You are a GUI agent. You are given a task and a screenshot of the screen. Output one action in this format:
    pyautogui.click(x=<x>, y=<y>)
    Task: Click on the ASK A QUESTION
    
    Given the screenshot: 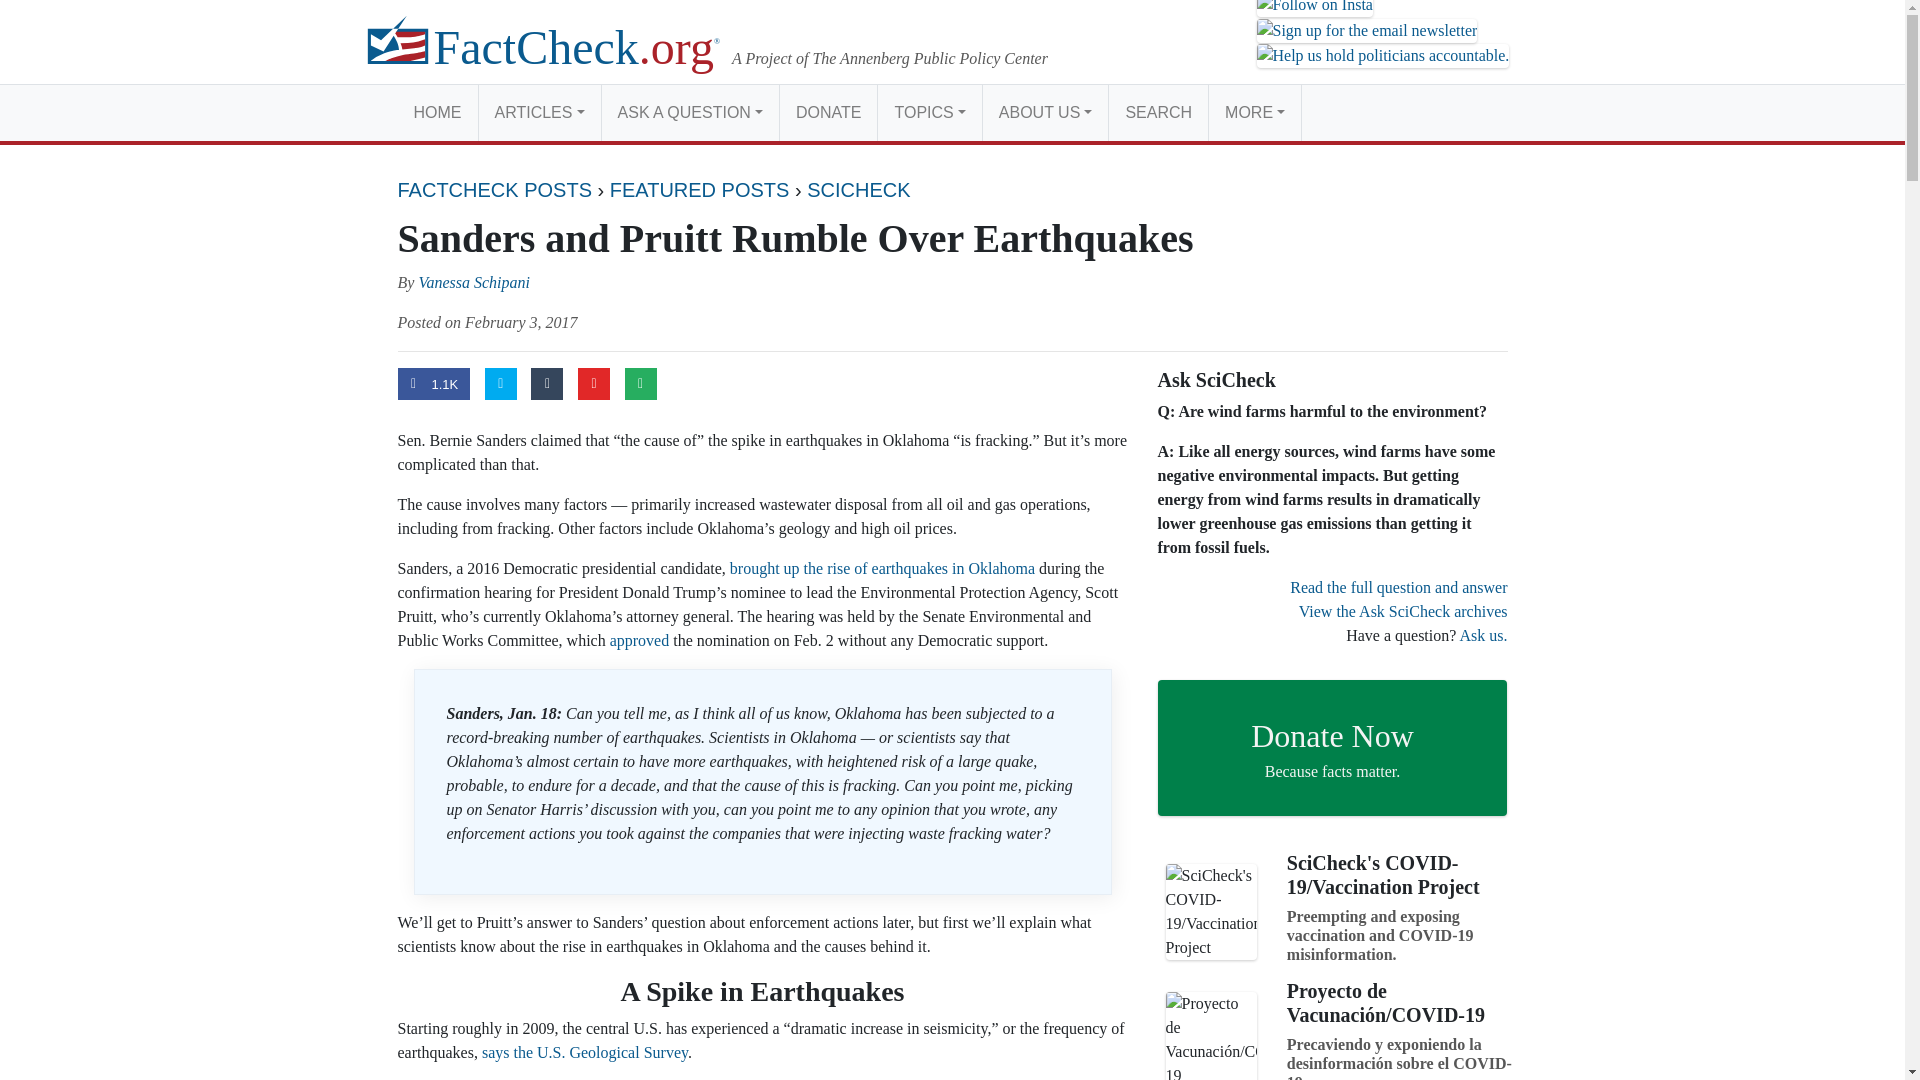 What is the action you would take?
    pyautogui.click(x=690, y=112)
    